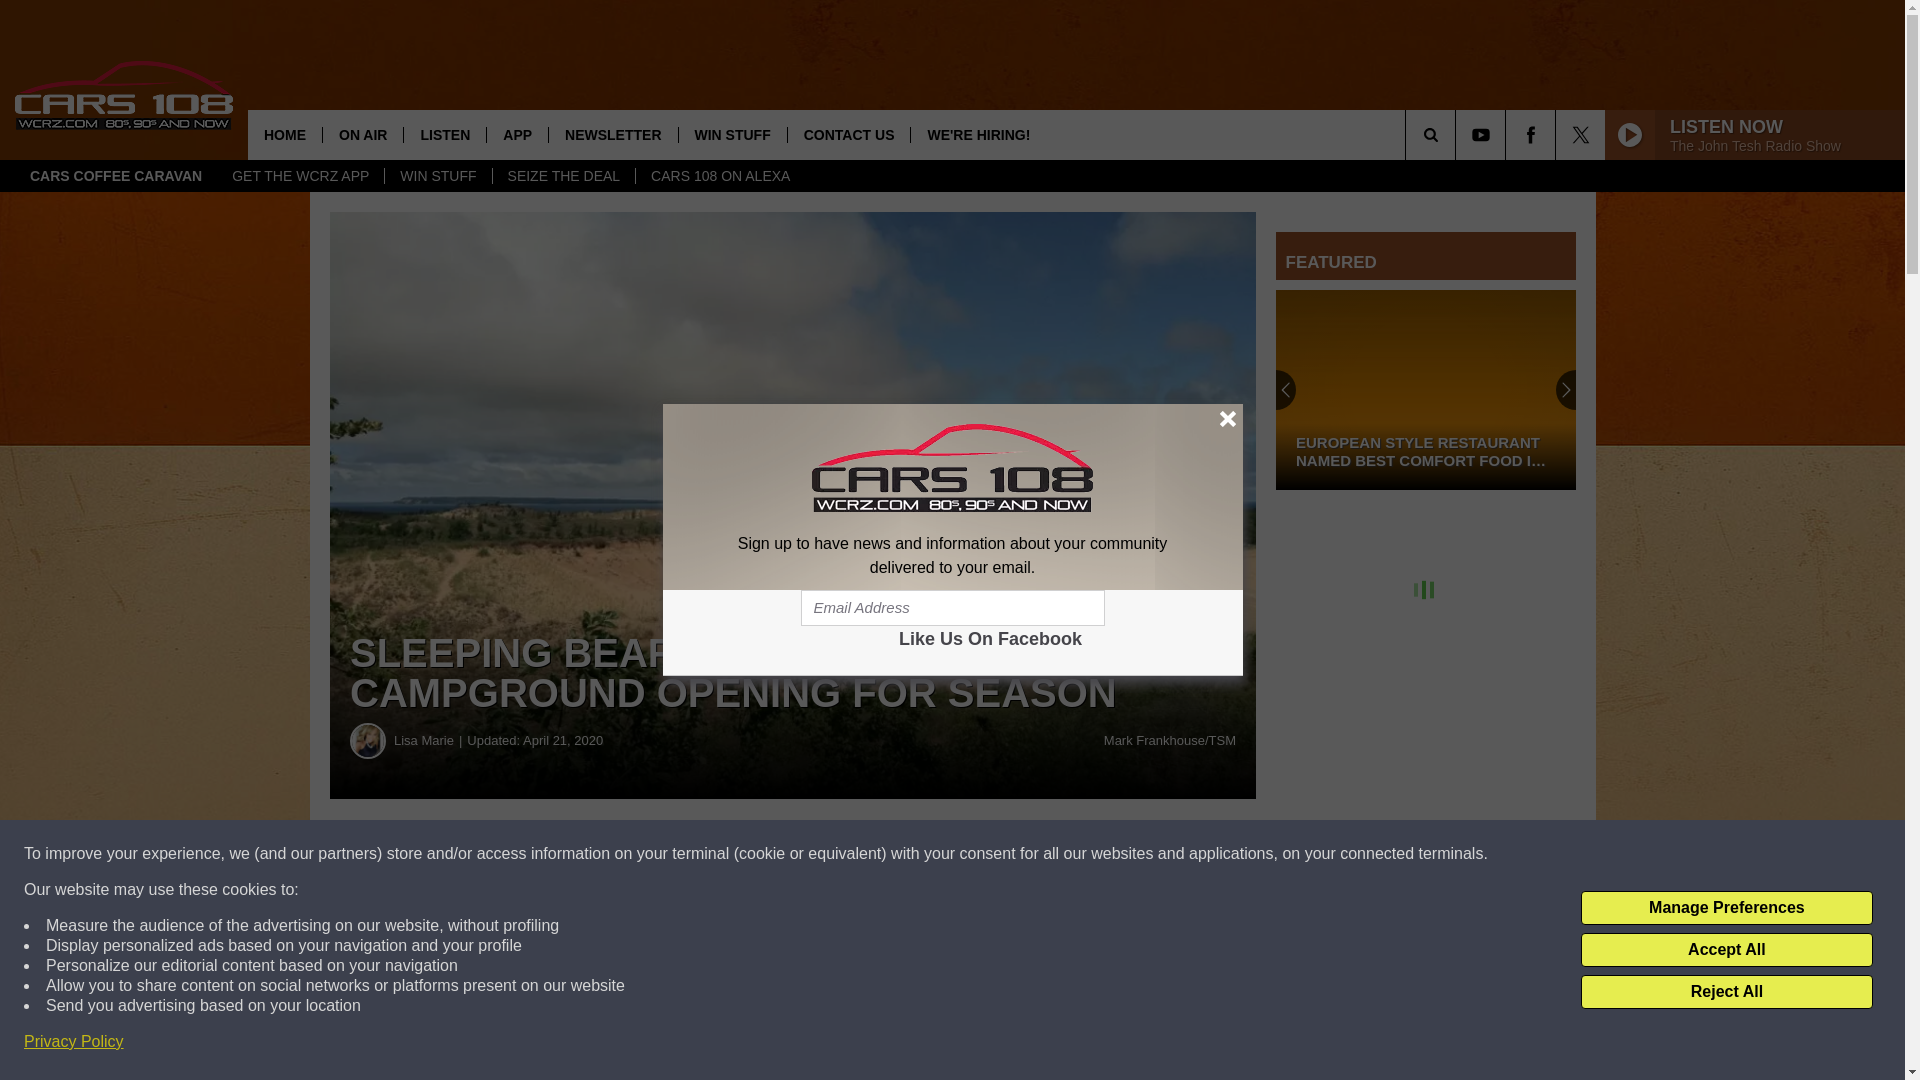 The width and height of the screenshot is (1920, 1080). Describe the element at coordinates (732, 134) in the screenshot. I see `WIN STUFF` at that location.